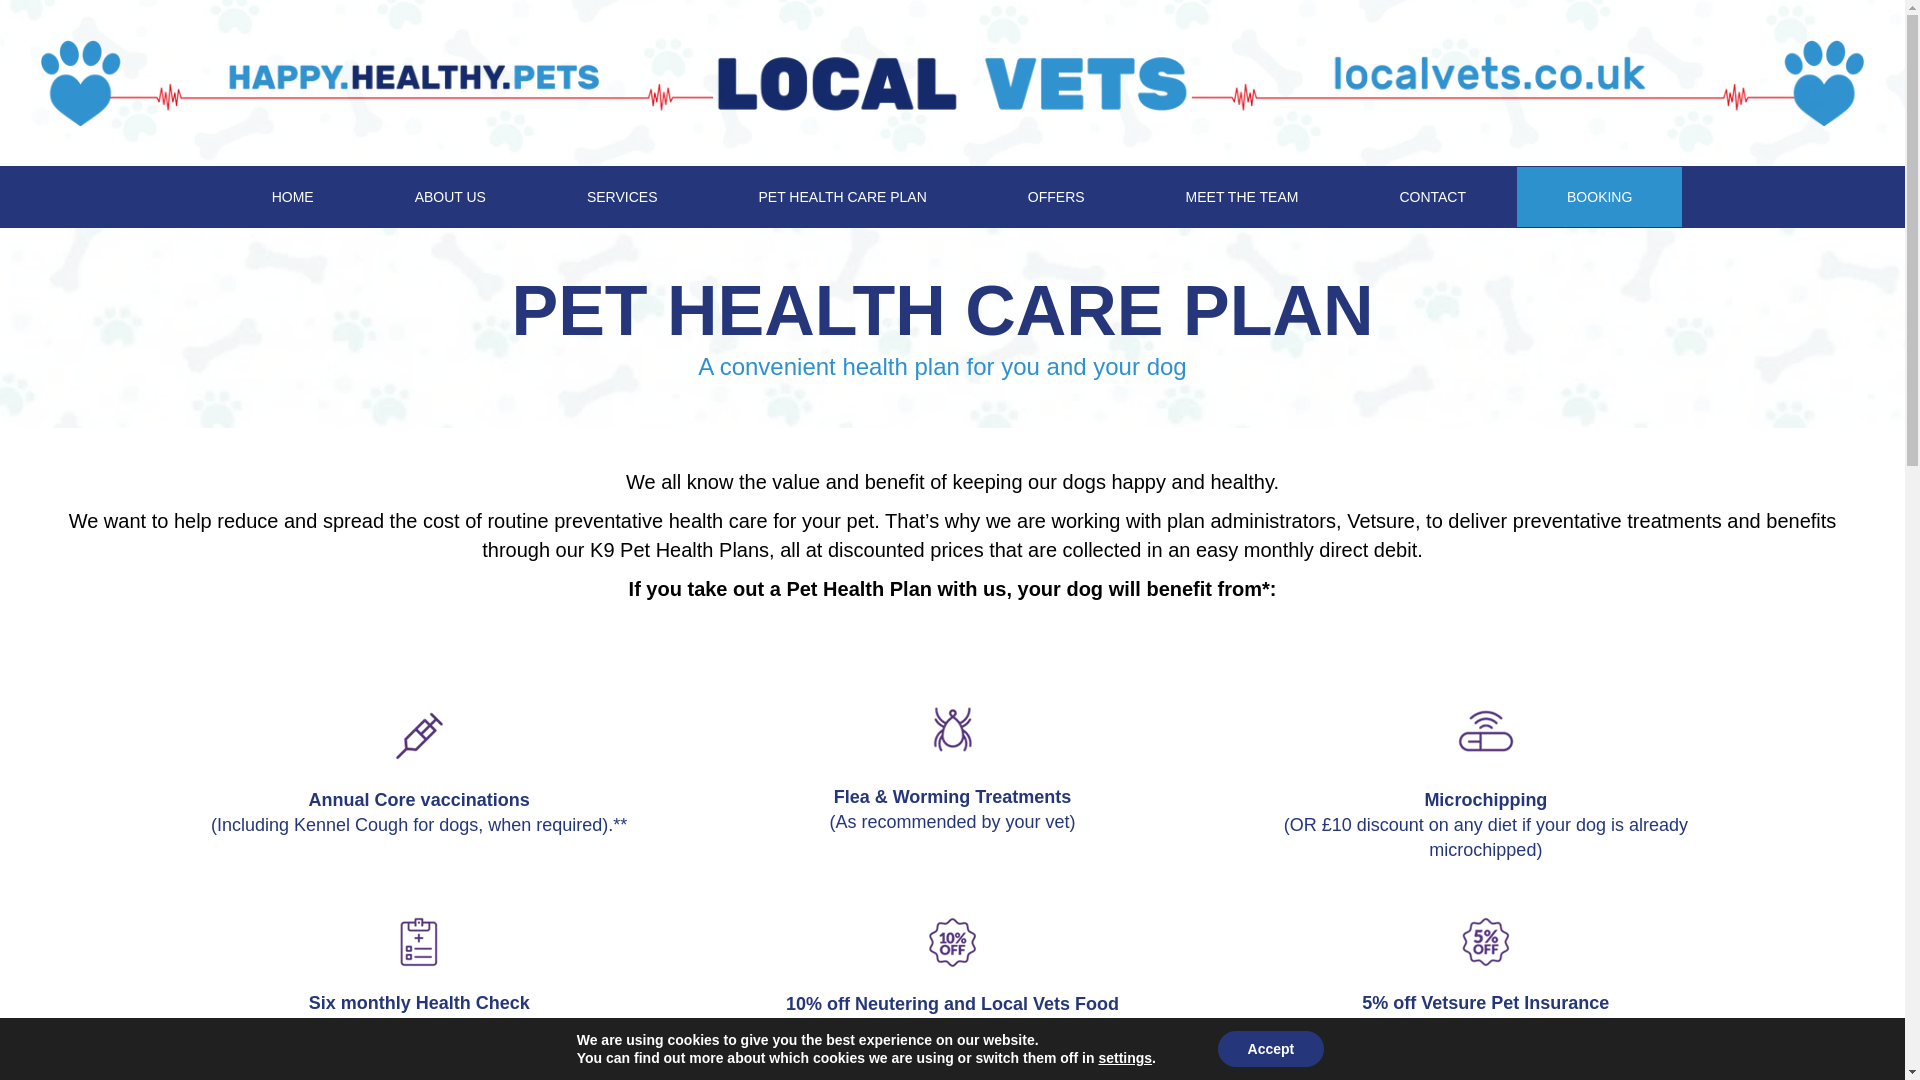  I want to click on Microchipping, so click(1486, 730).